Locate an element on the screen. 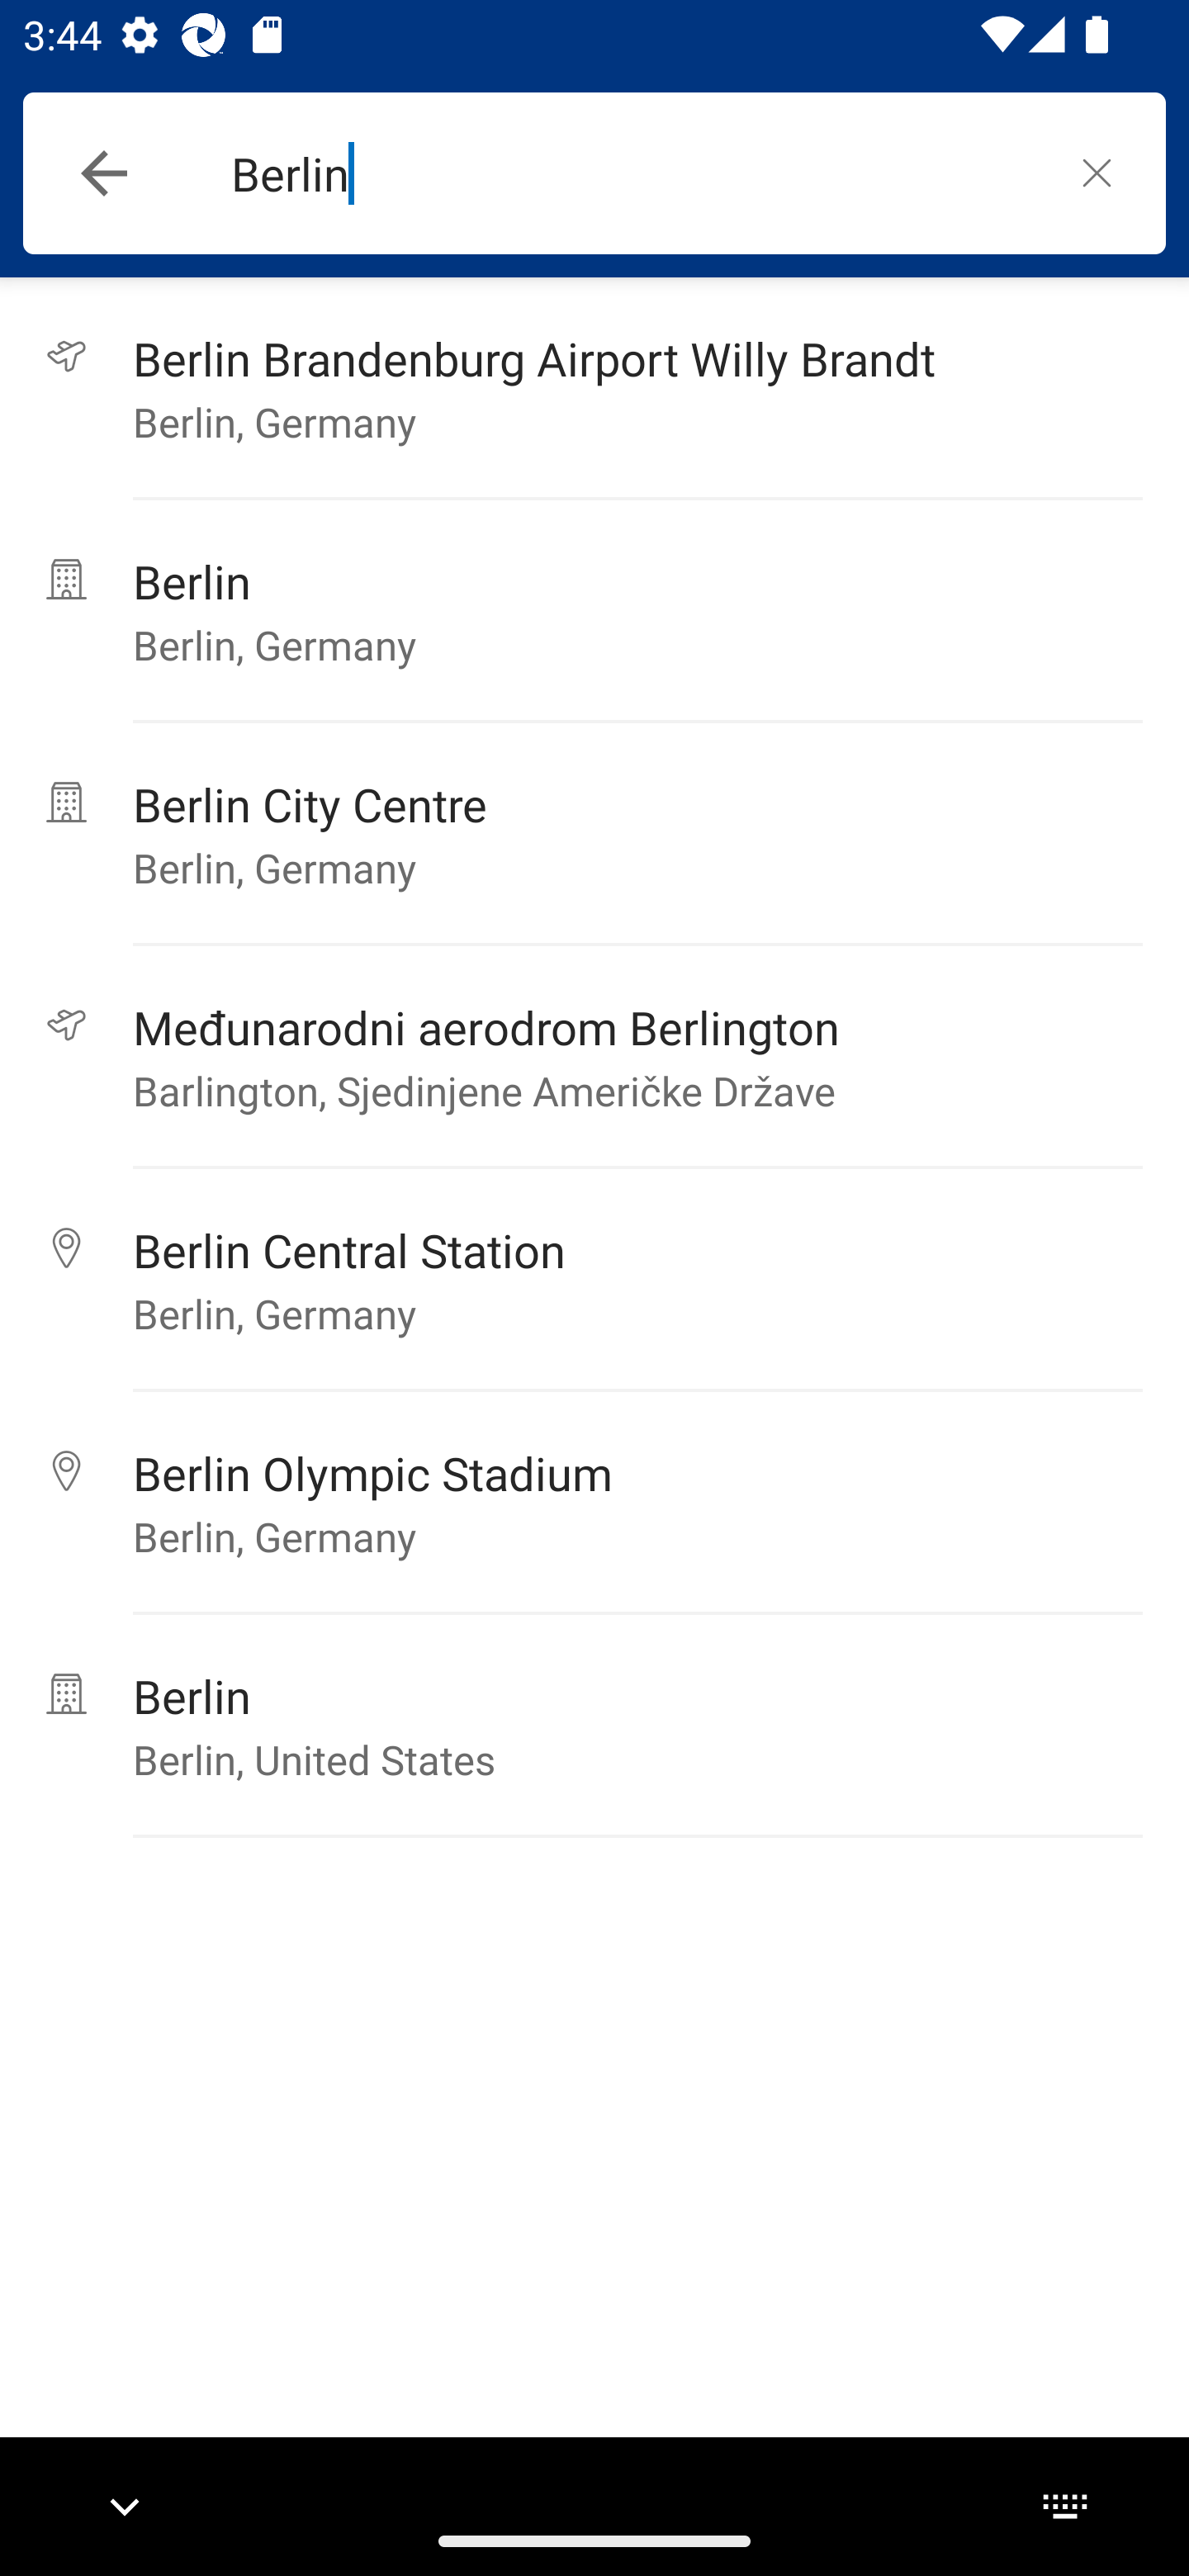 The height and width of the screenshot is (2576, 1189). 넭 Berlin Berlin, United States is located at coordinates (594, 1726).